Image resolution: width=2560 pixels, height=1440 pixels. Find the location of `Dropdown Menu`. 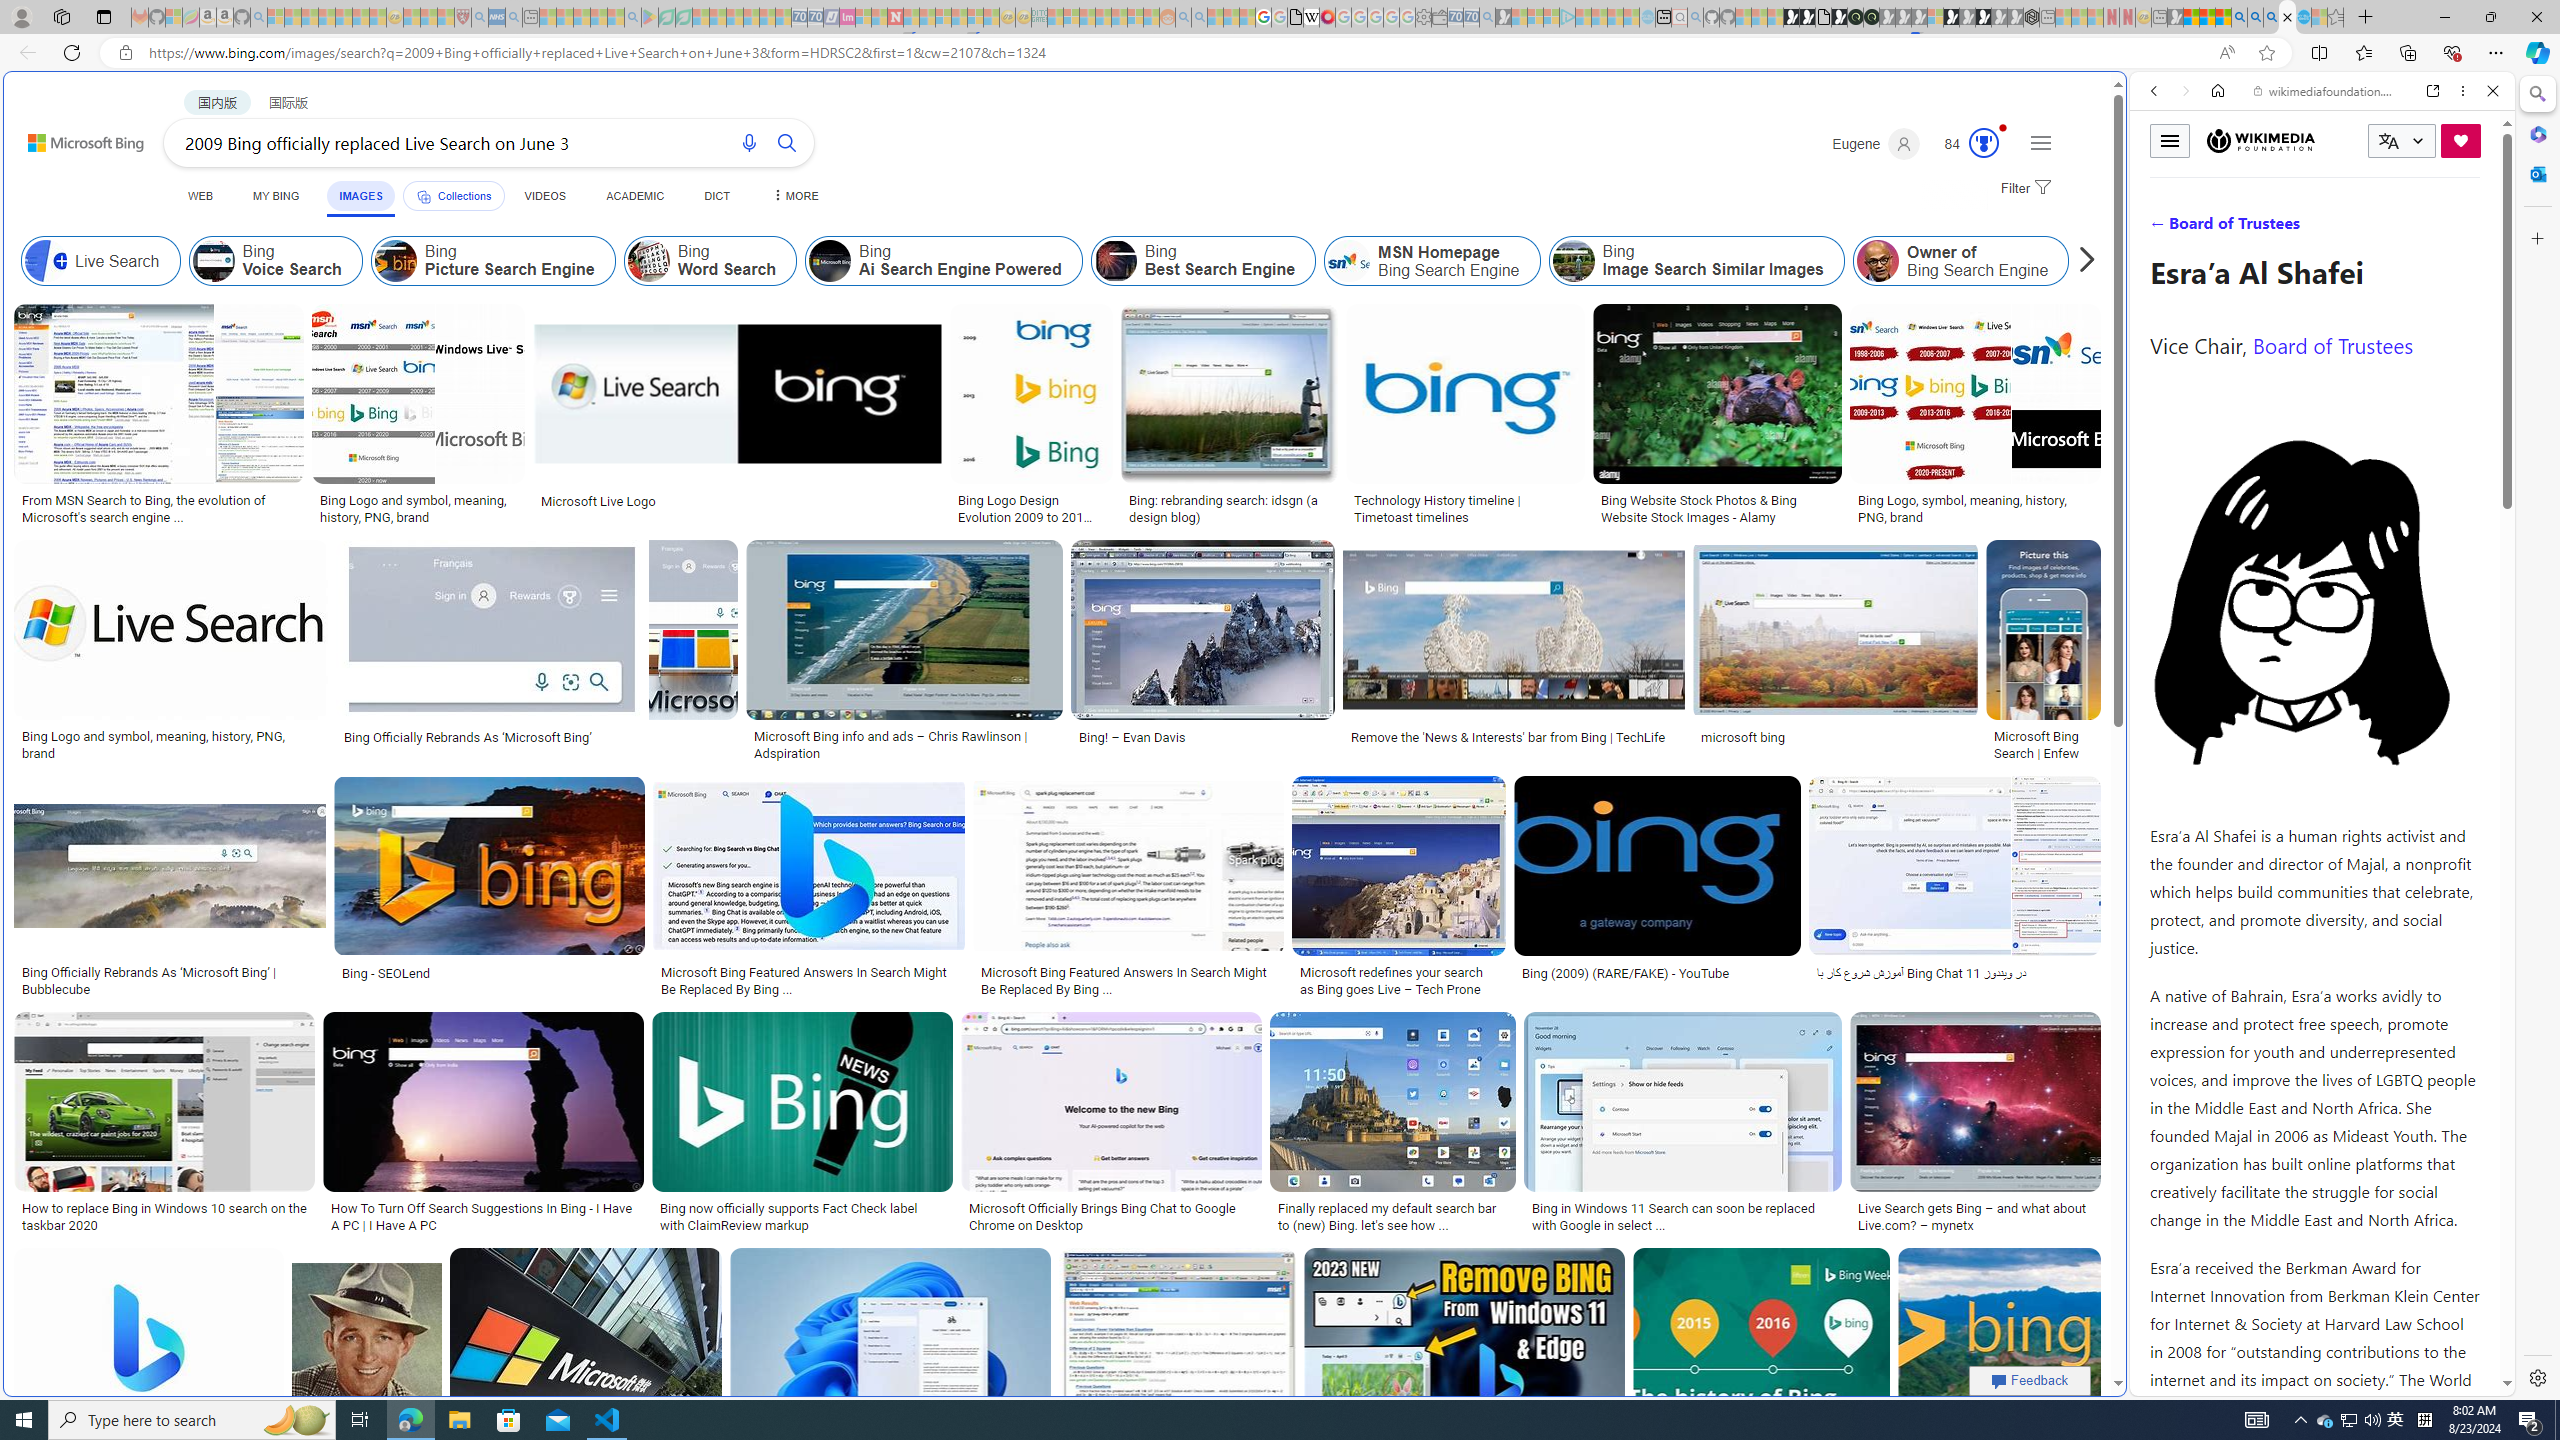

Dropdown Menu is located at coordinates (794, 196).